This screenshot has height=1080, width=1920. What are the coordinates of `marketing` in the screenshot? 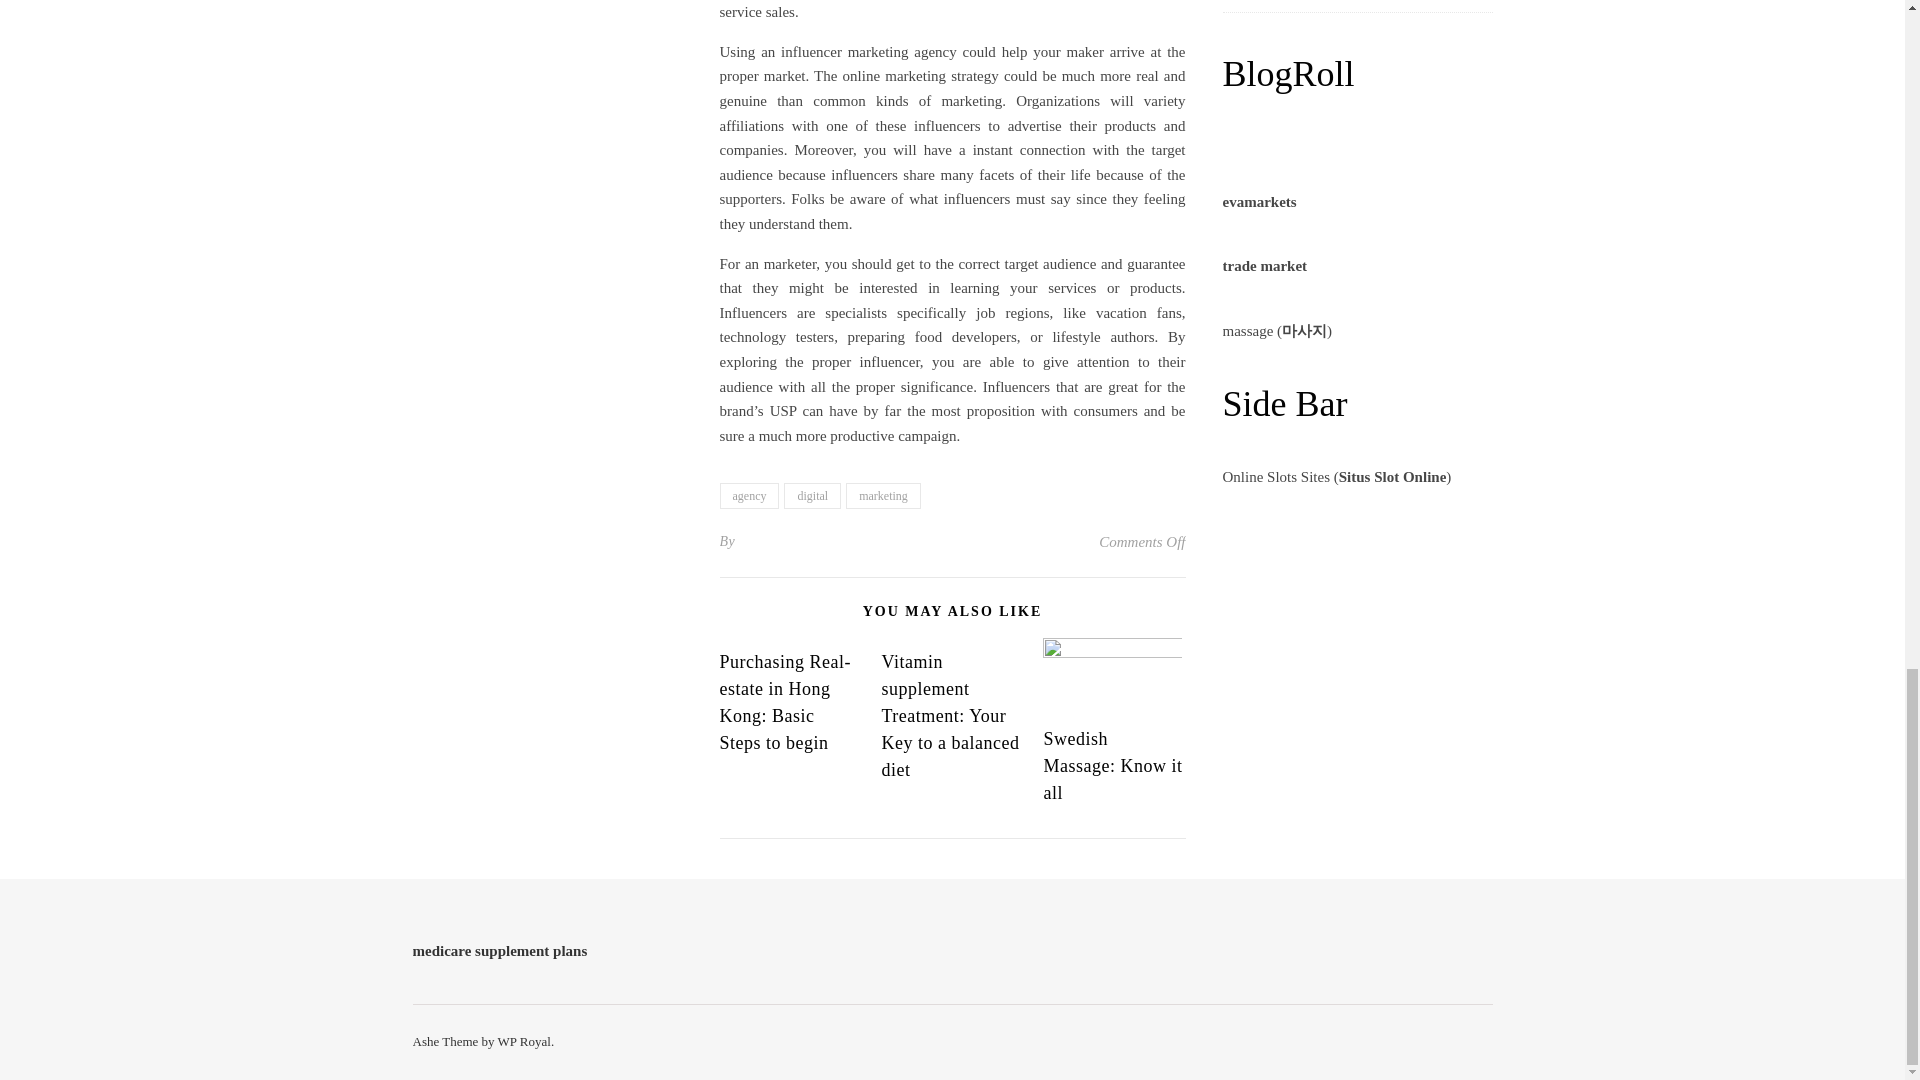 It's located at (884, 495).